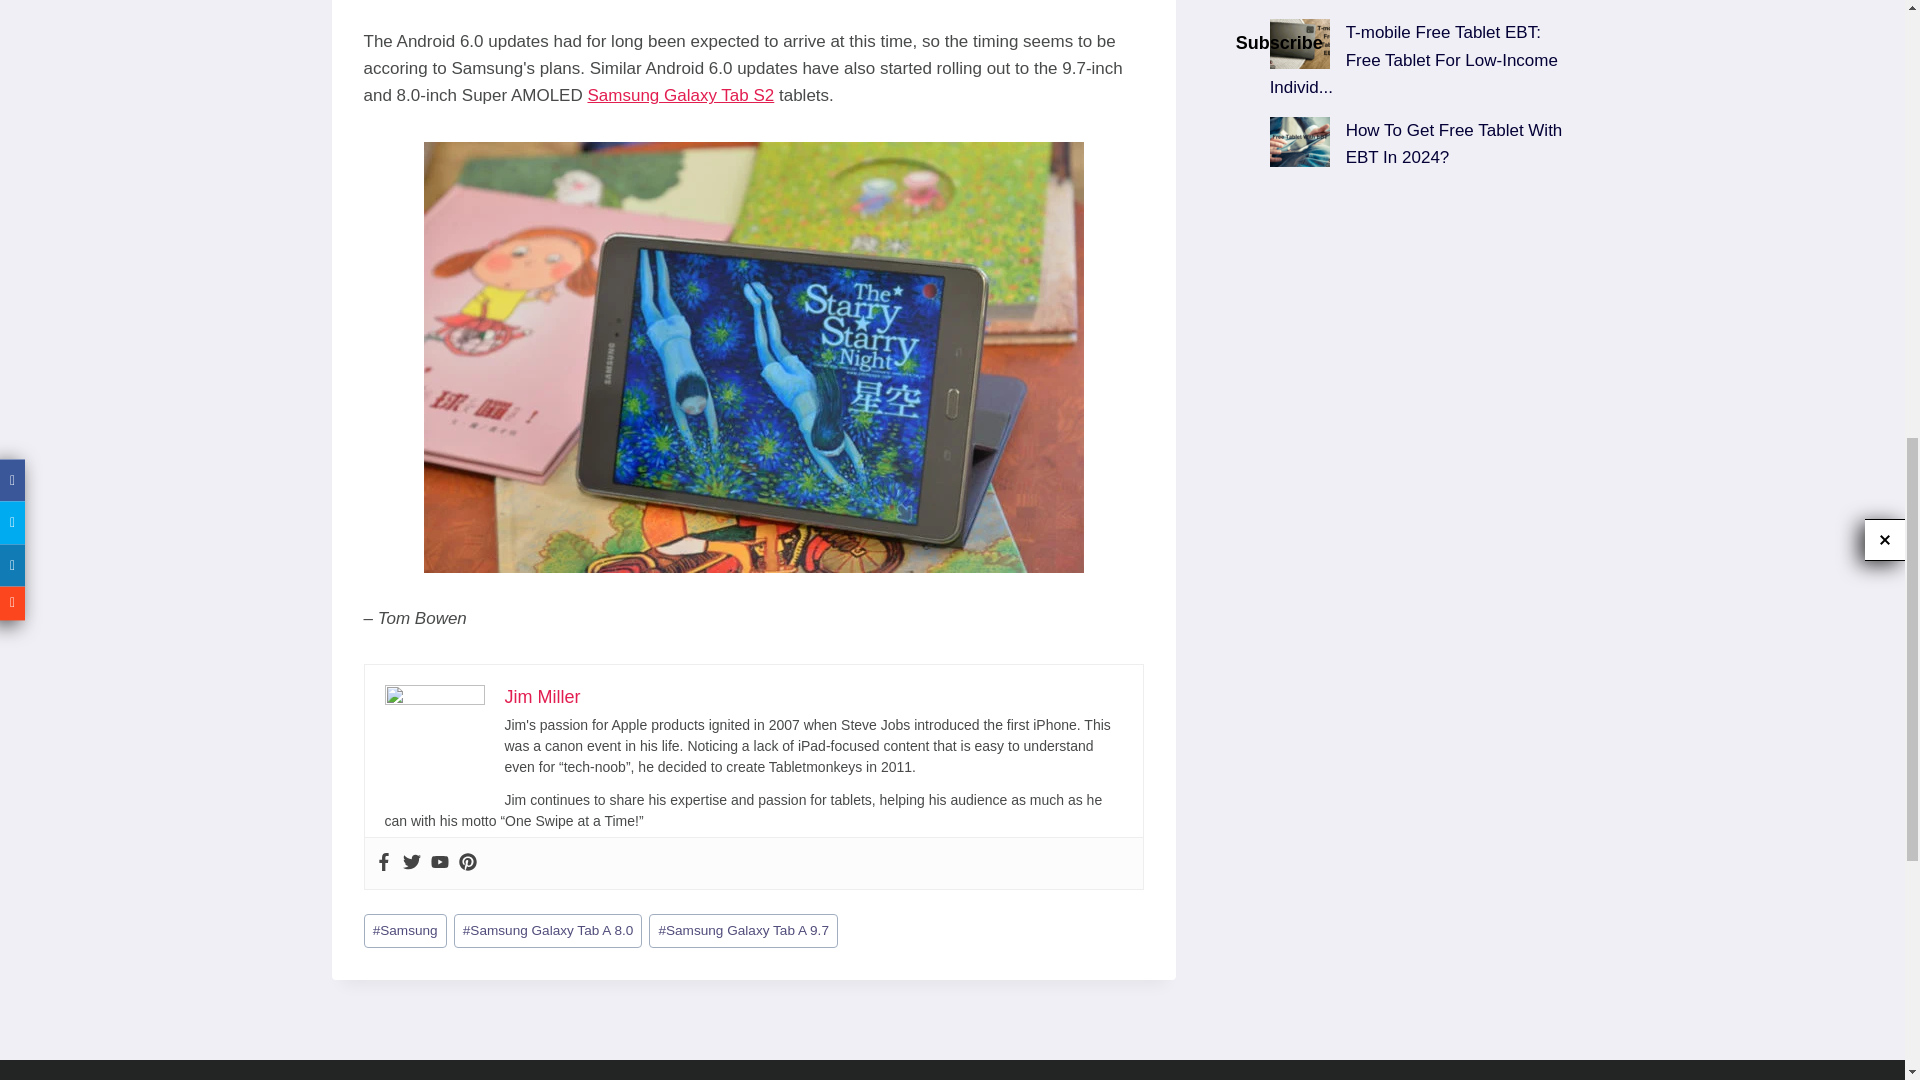  Describe the element at coordinates (548, 931) in the screenshot. I see `Samsung Galaxy Tab A 8.0` at that location.